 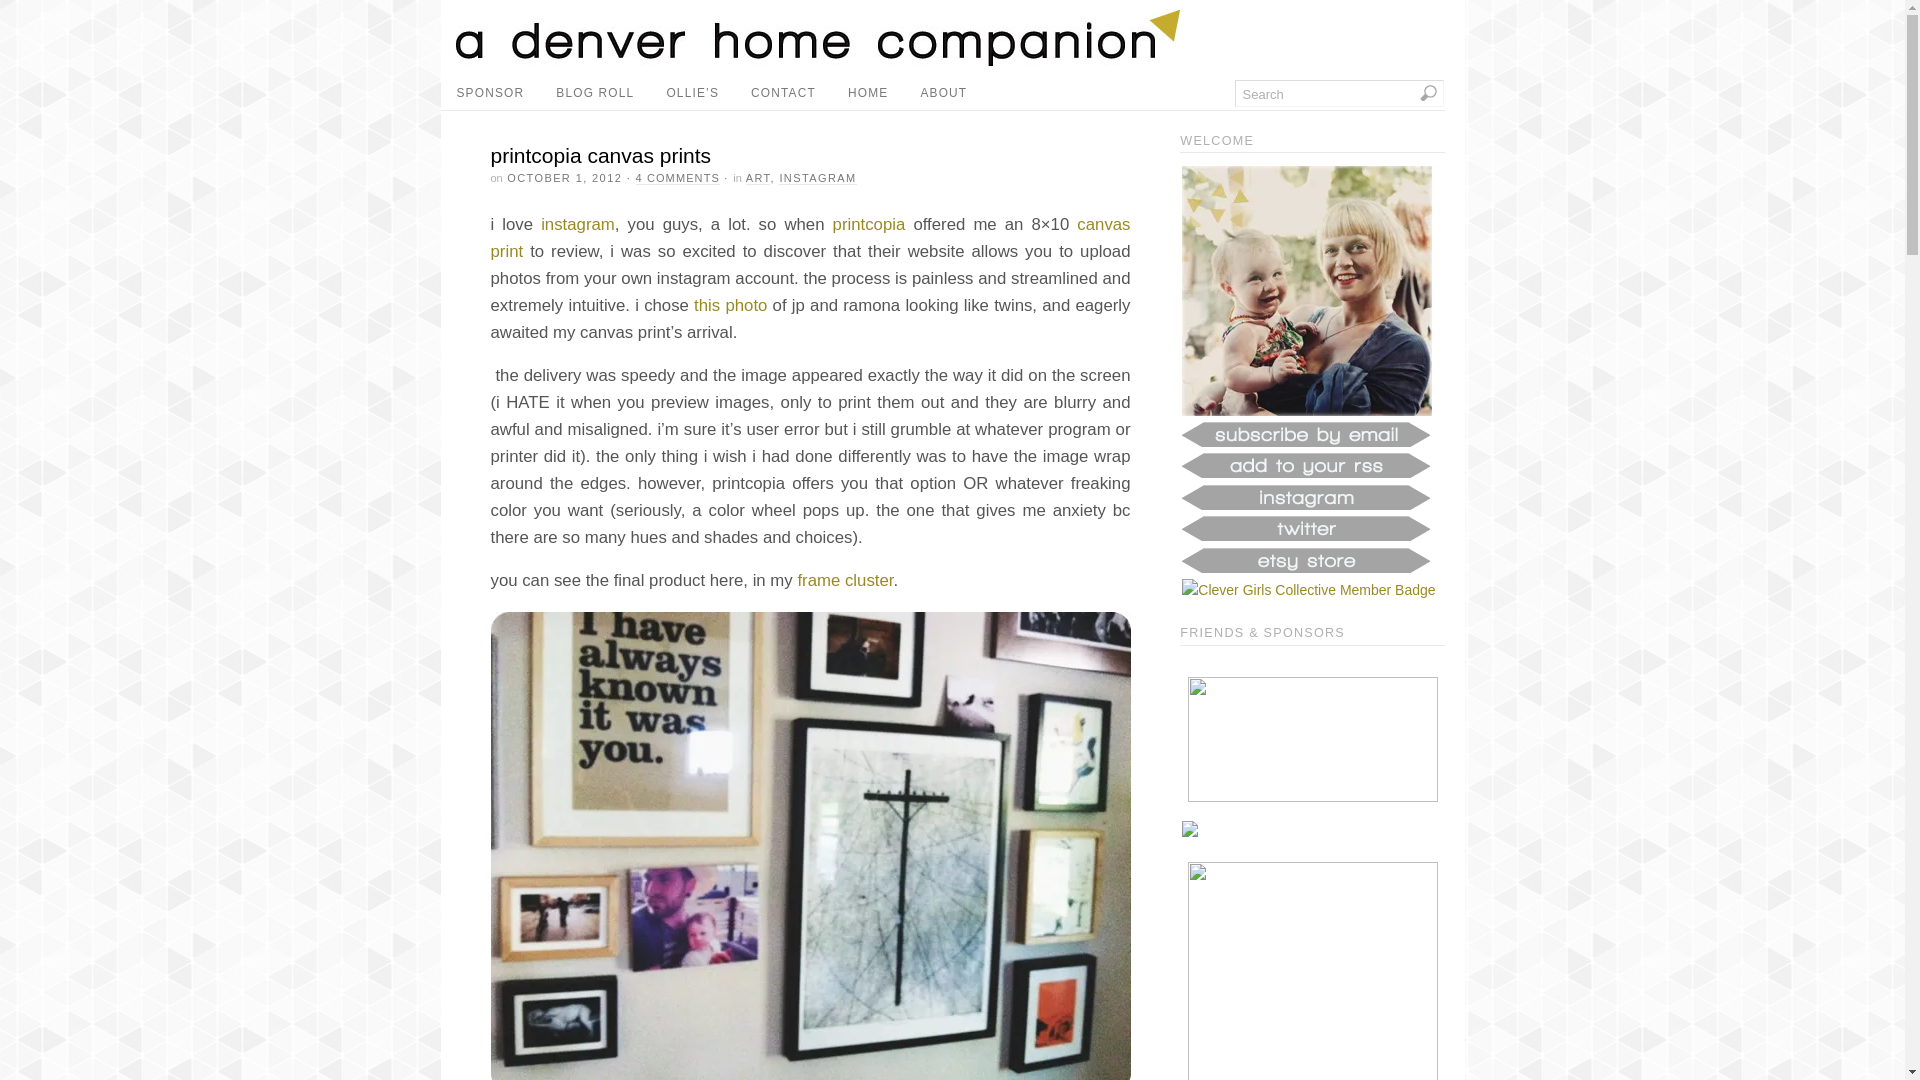 What do you see at coordinates (818, 178) in the screenshot?
I see `INSTAGRAM` at bounding box center [818, 178].